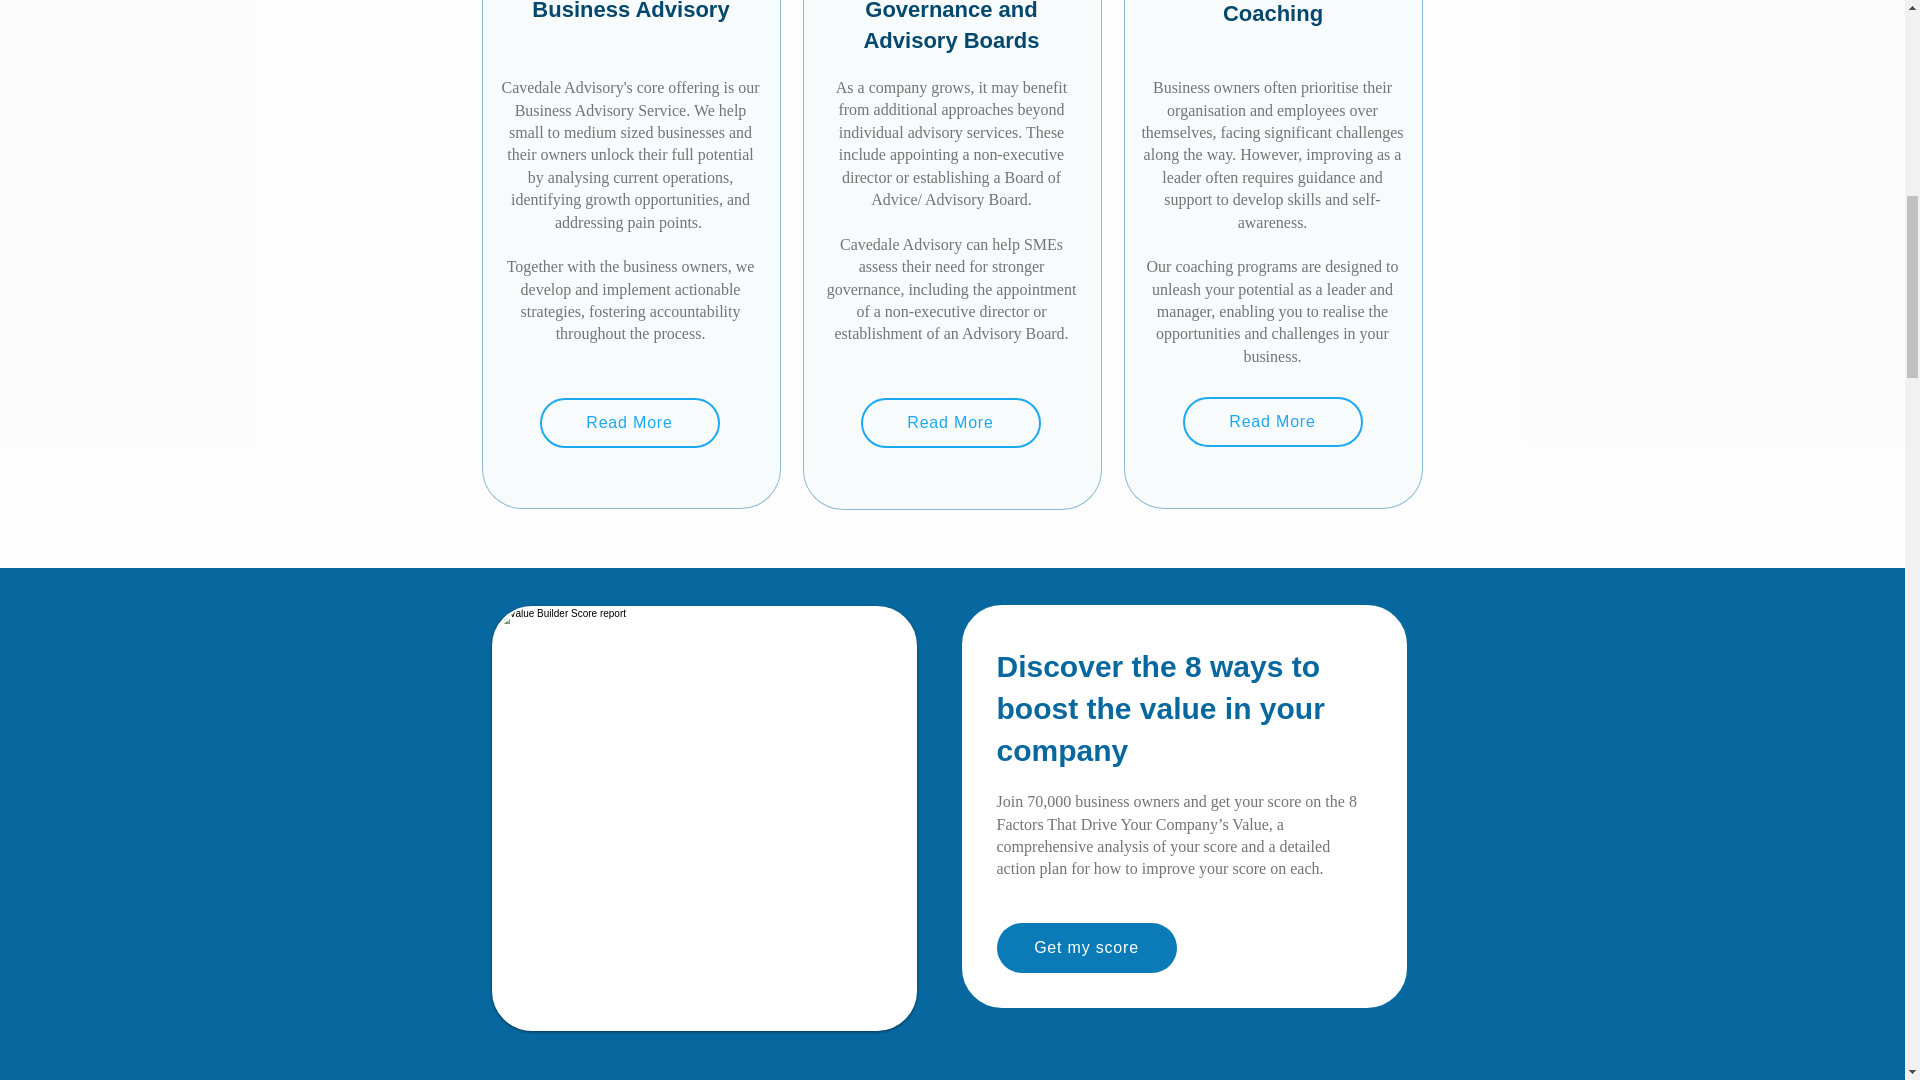  What do you see at coordinates (630, 423) in the screenshot?
I see `Read More` at bounding box center [630, 423].